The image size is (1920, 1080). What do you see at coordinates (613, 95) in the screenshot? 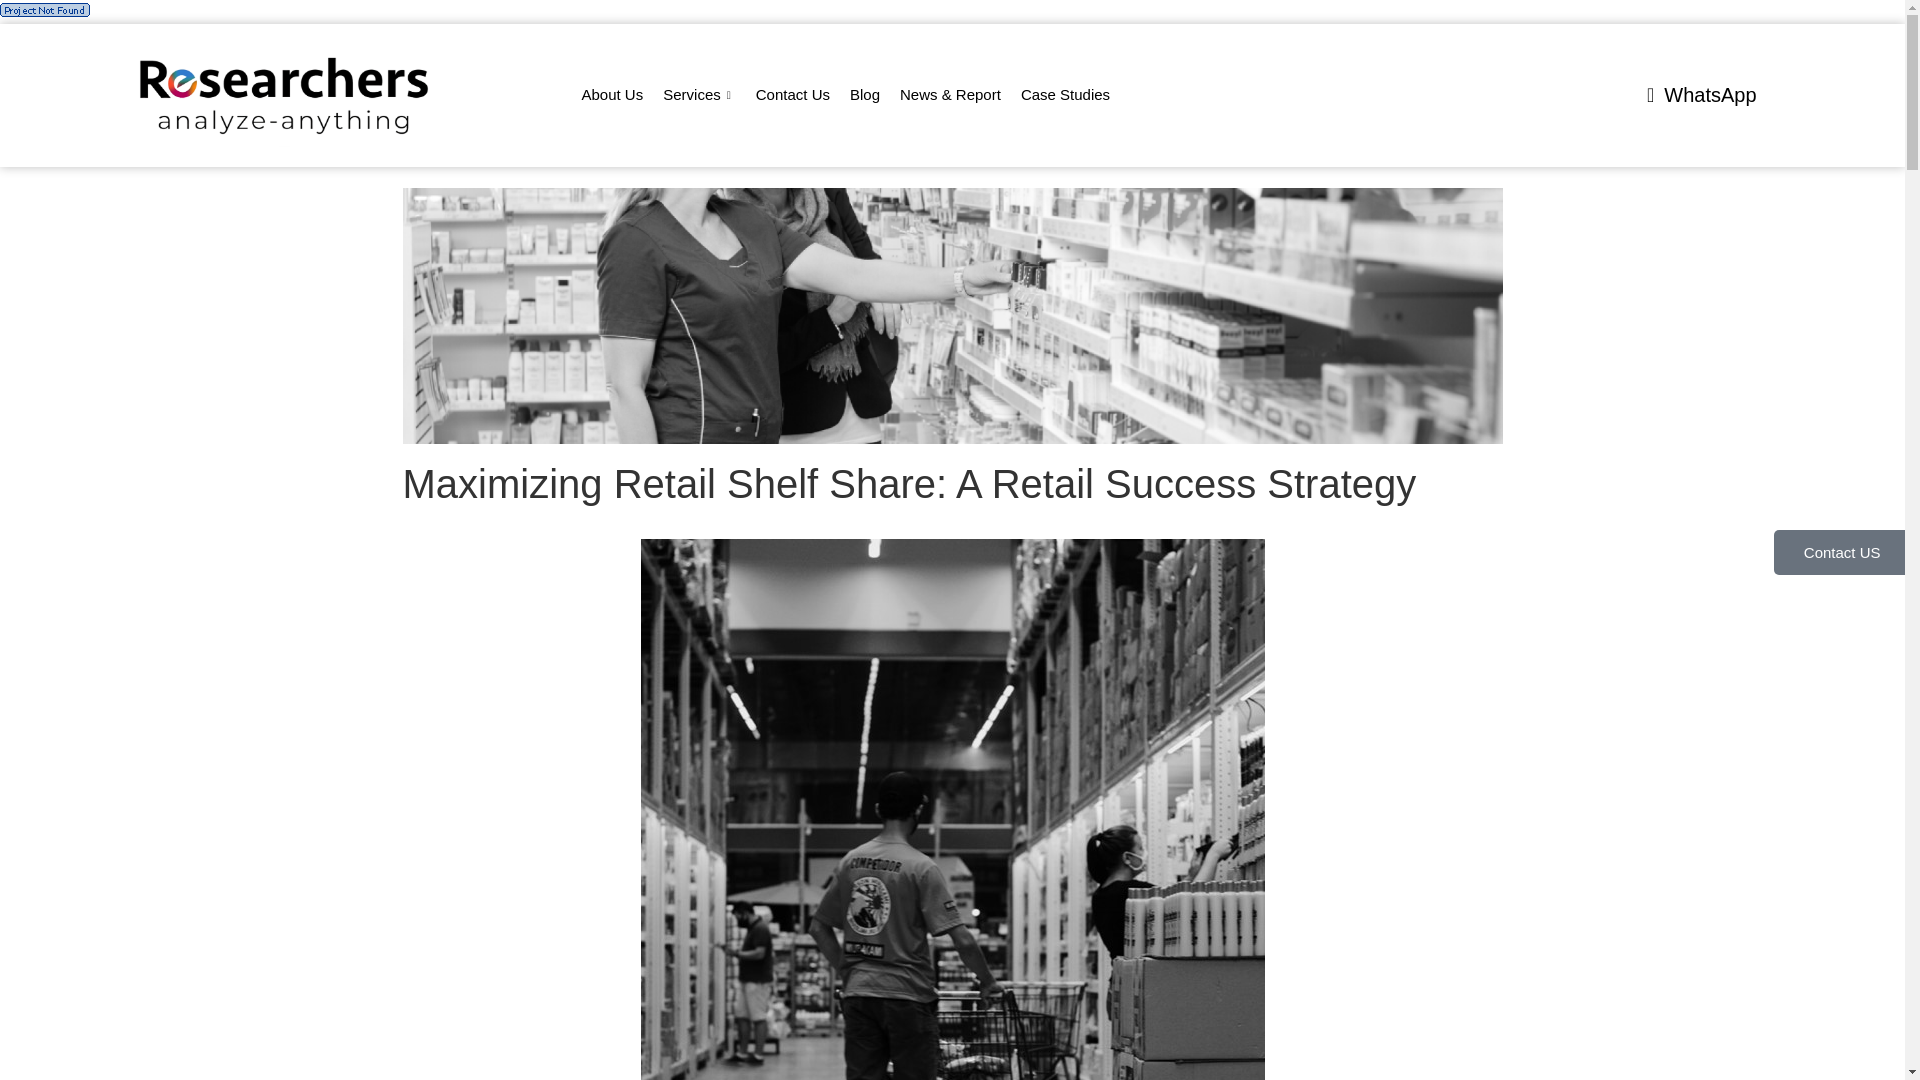
I see `About Us` at bounding box center [613, 95].